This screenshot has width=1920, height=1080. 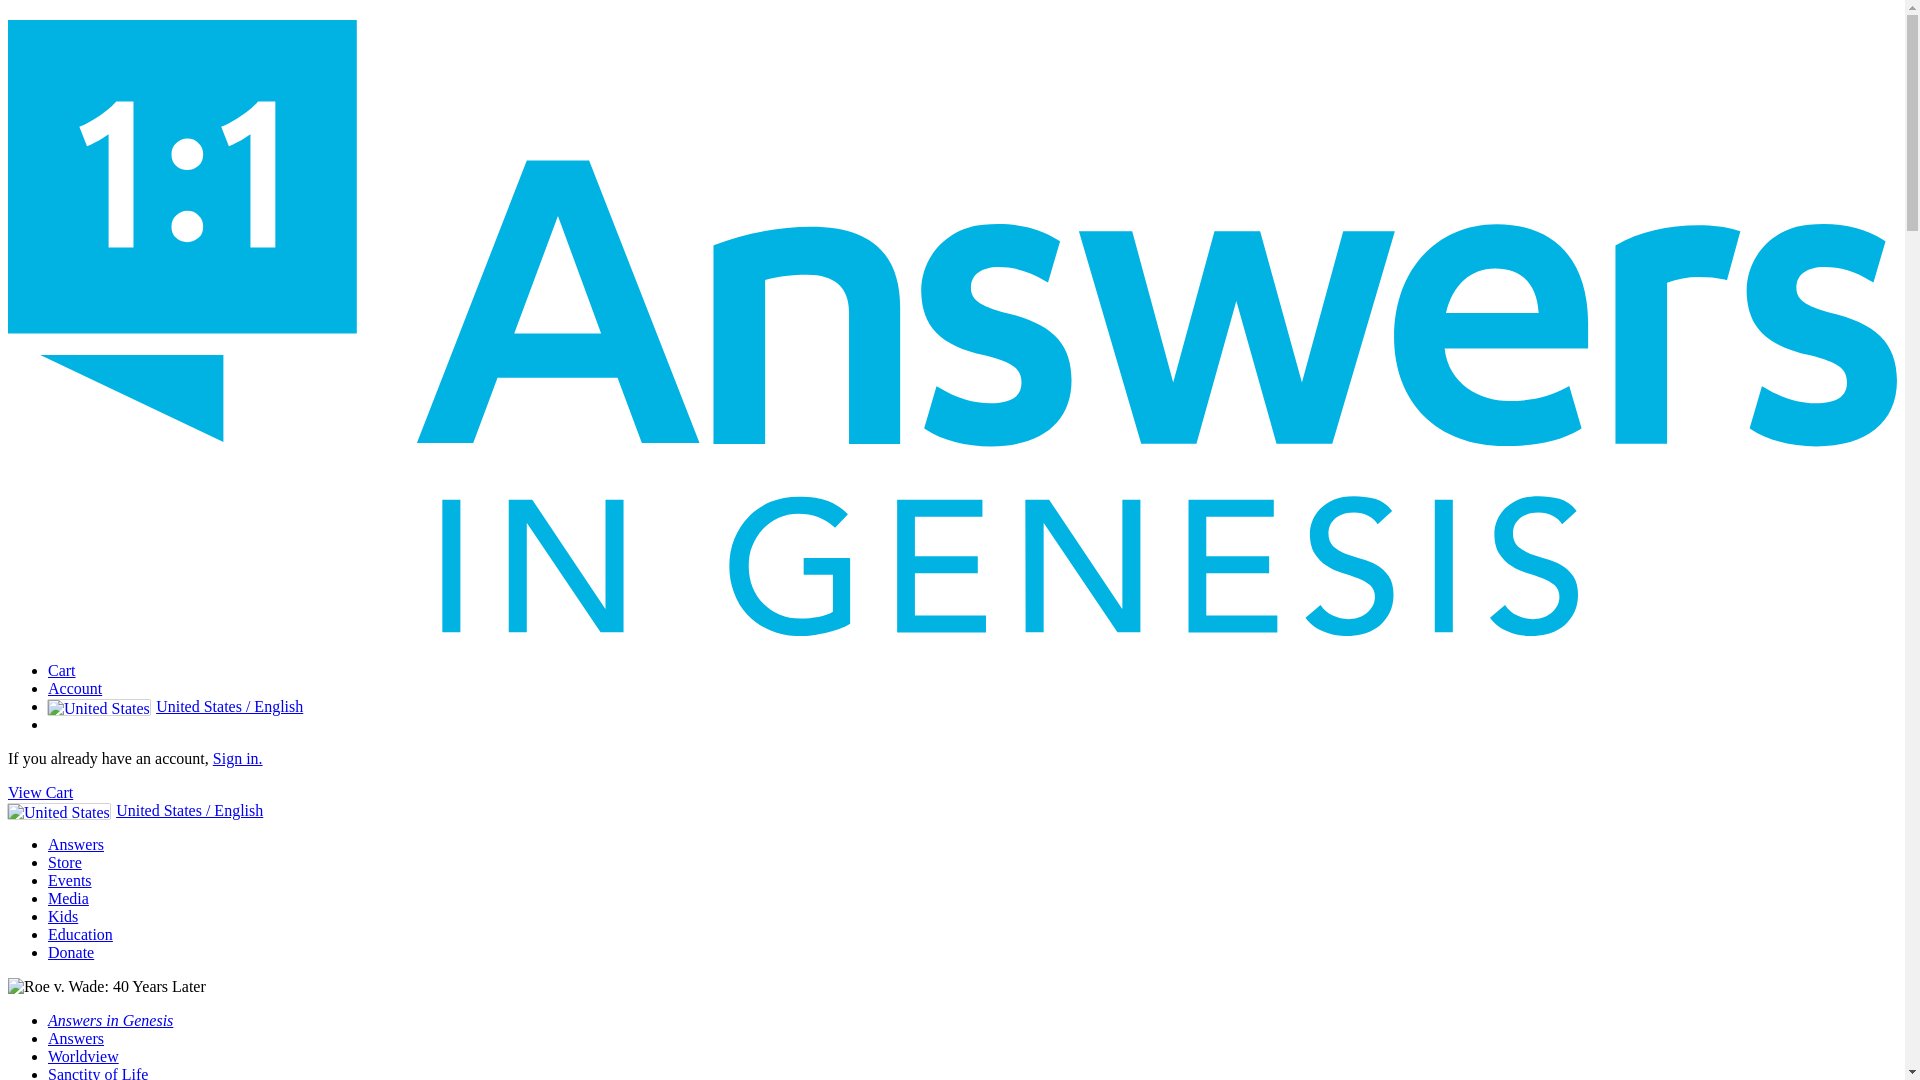 I want to click on Account, so click(x=74, y=688).